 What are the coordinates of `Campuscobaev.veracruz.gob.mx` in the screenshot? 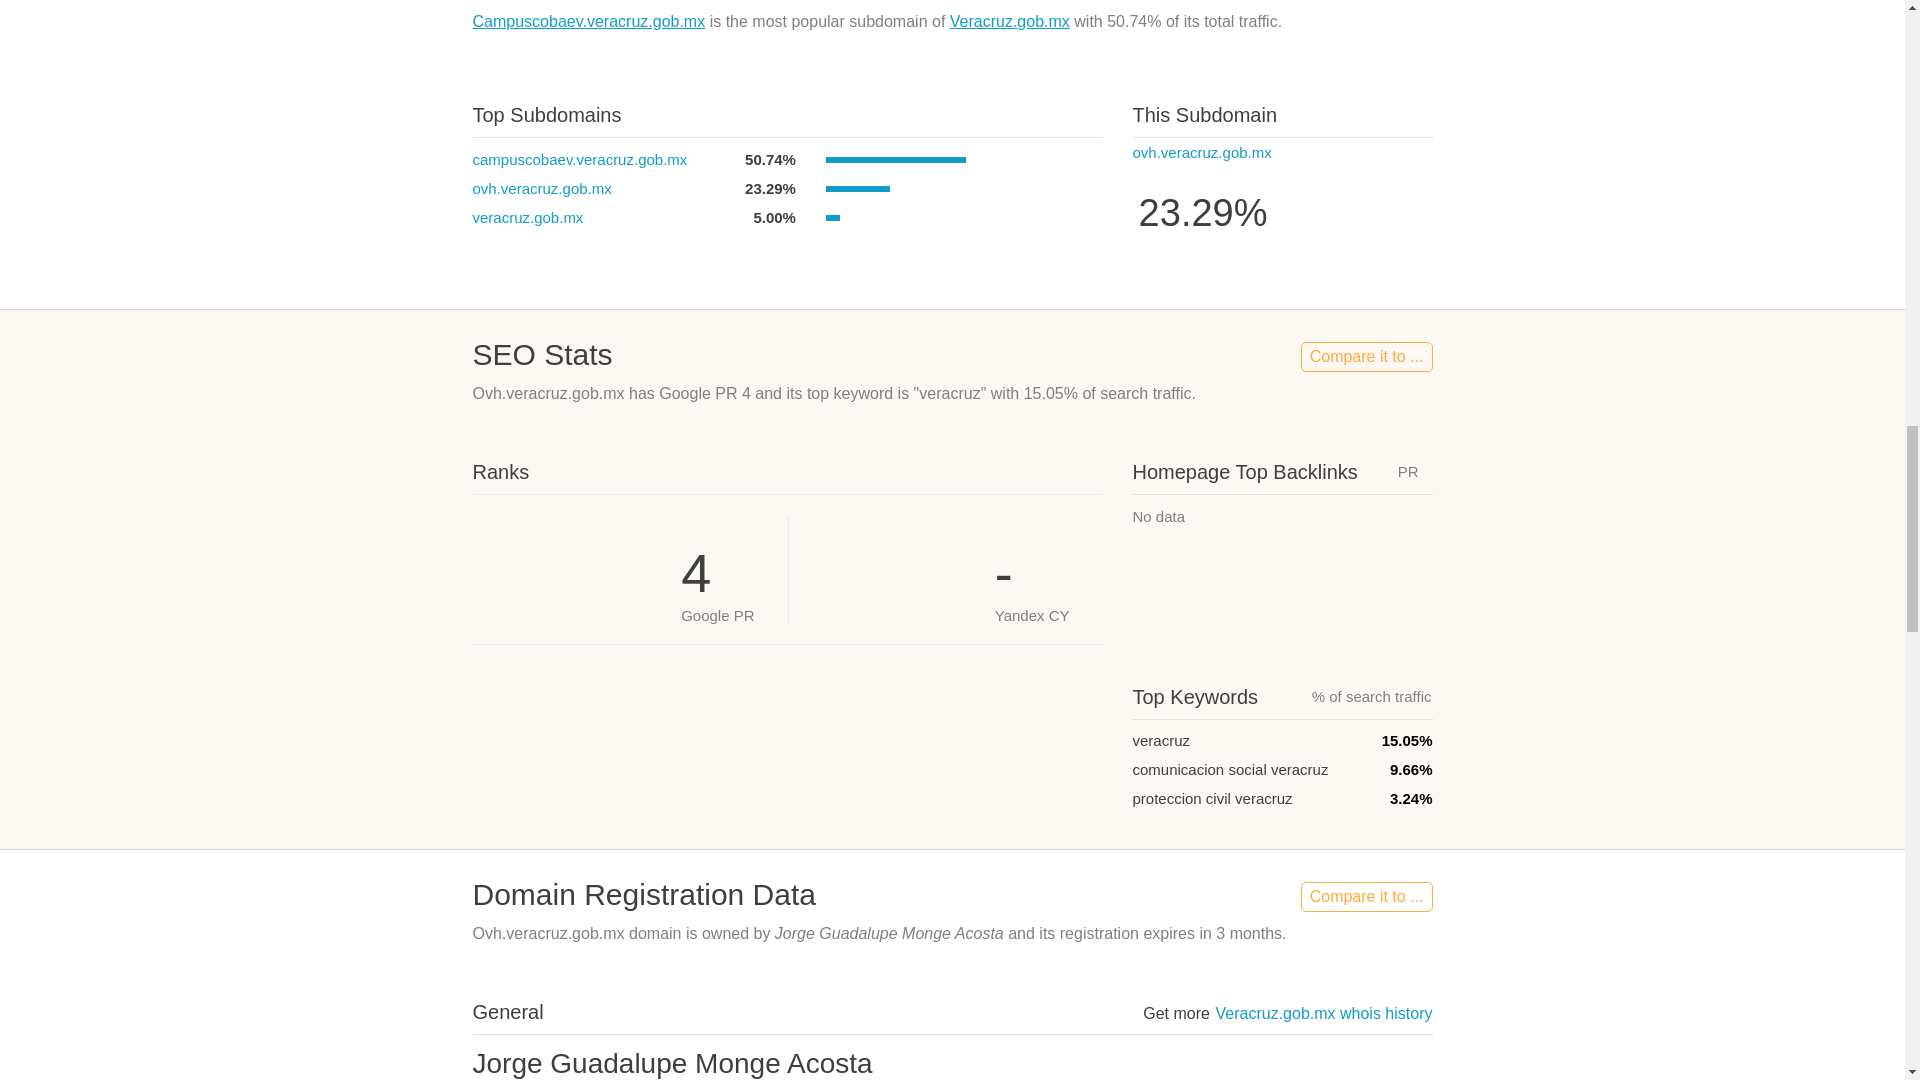 It's located at (588, 21).